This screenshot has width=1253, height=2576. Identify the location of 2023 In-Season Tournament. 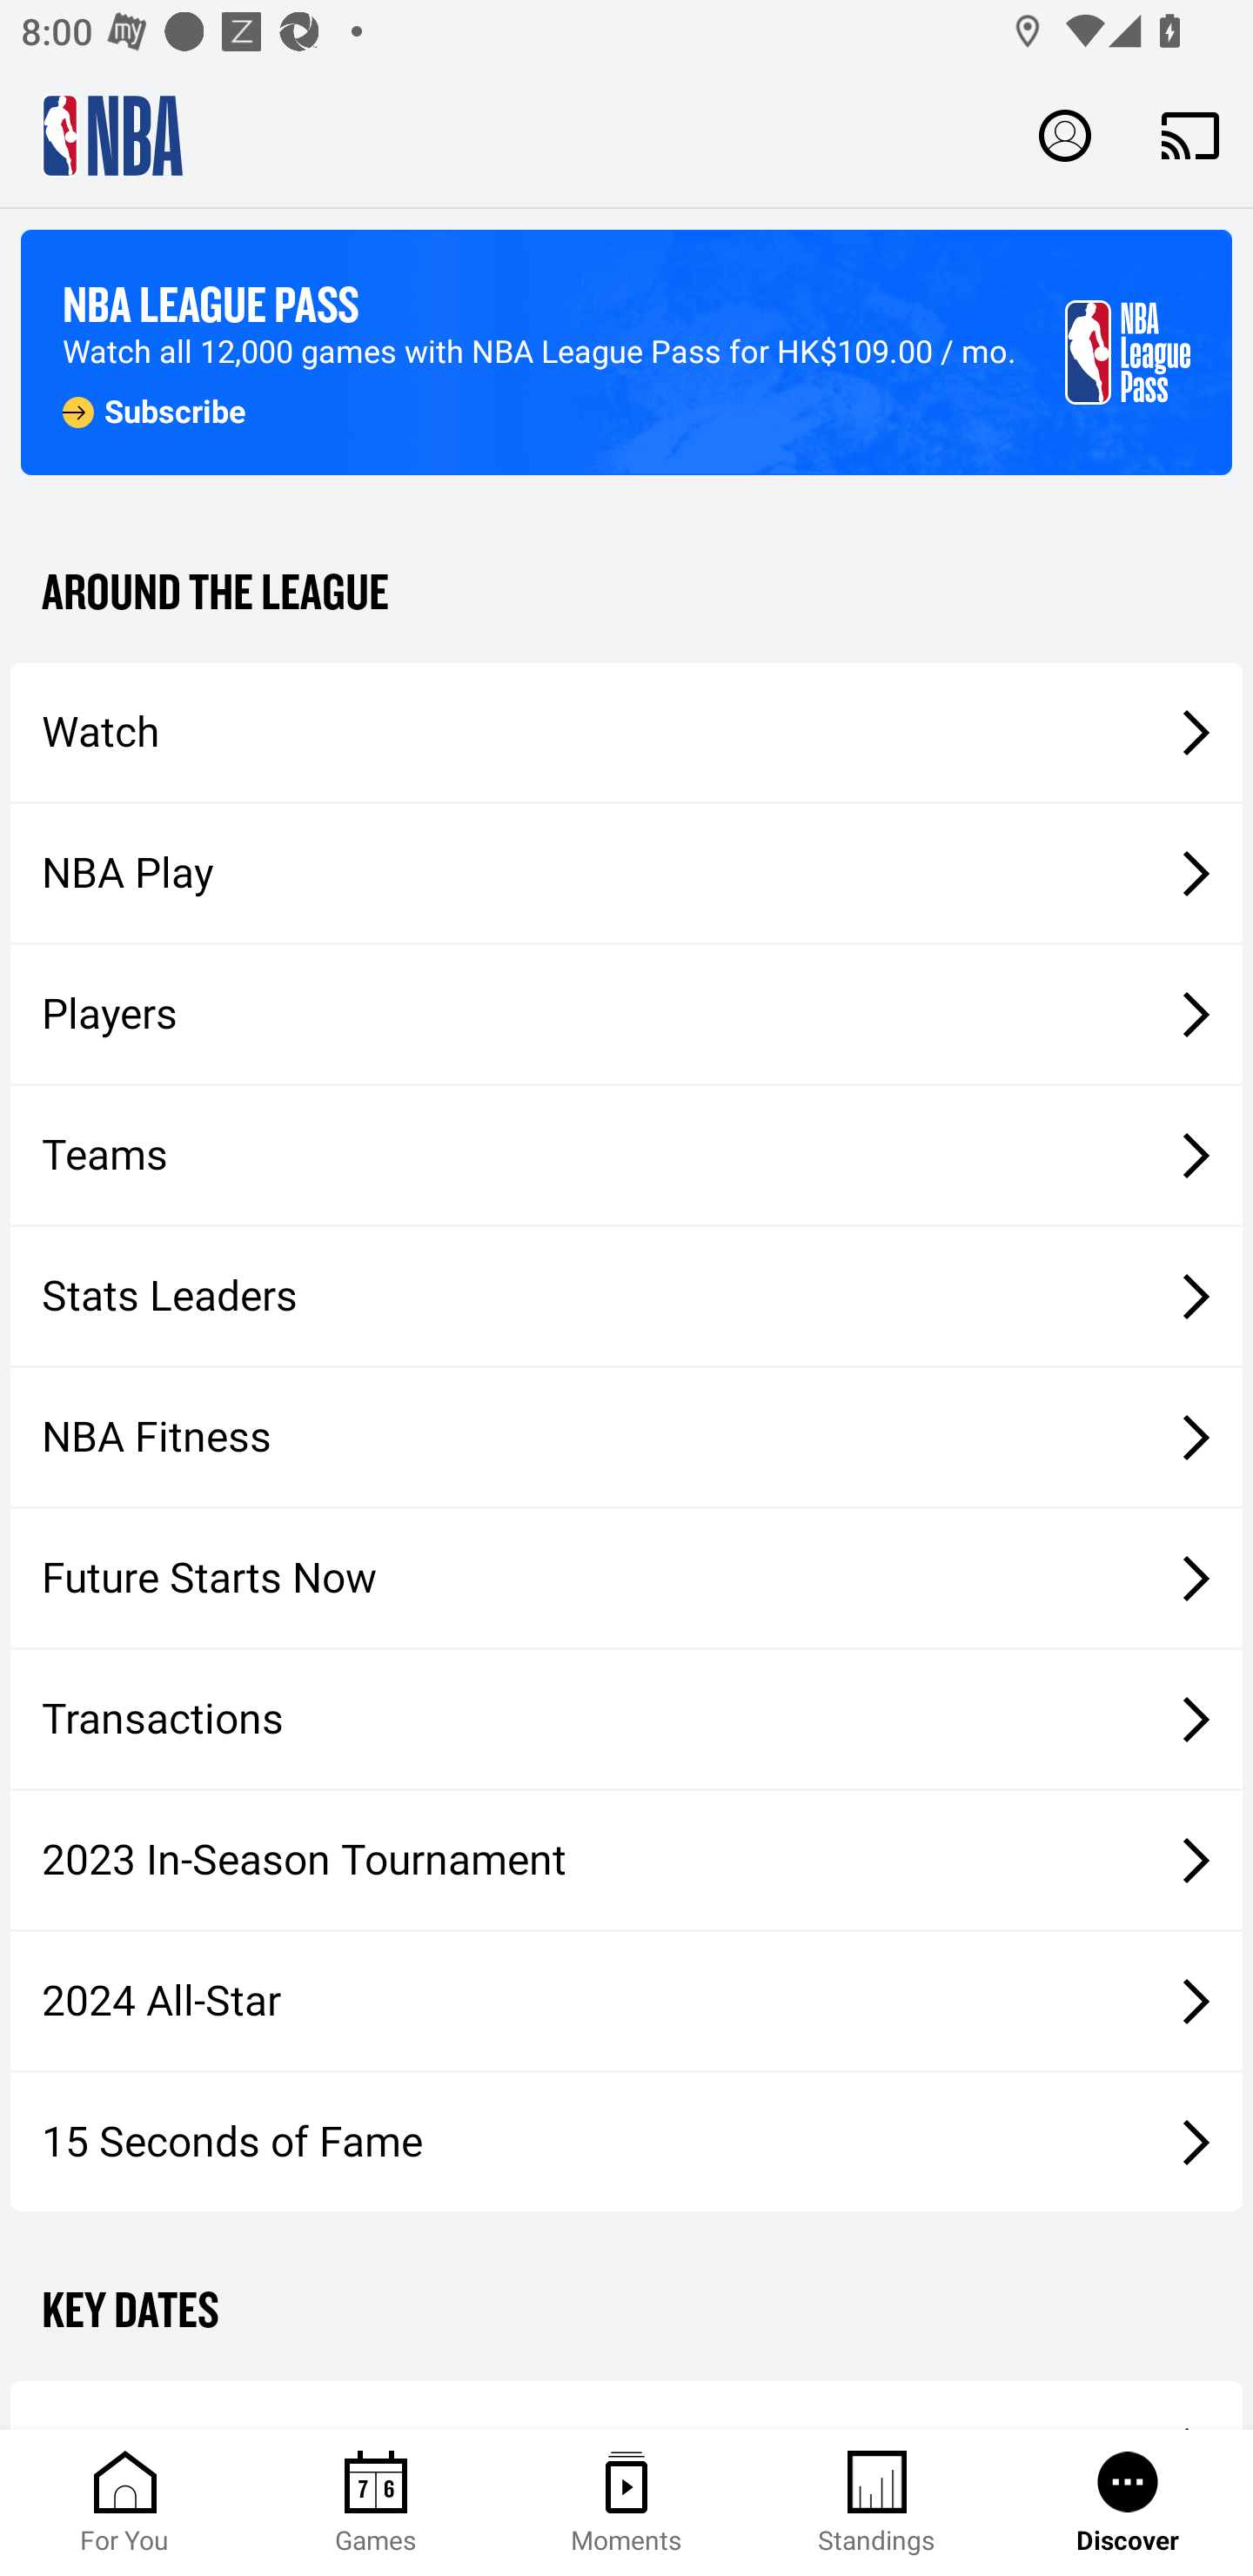
(626, 1860).